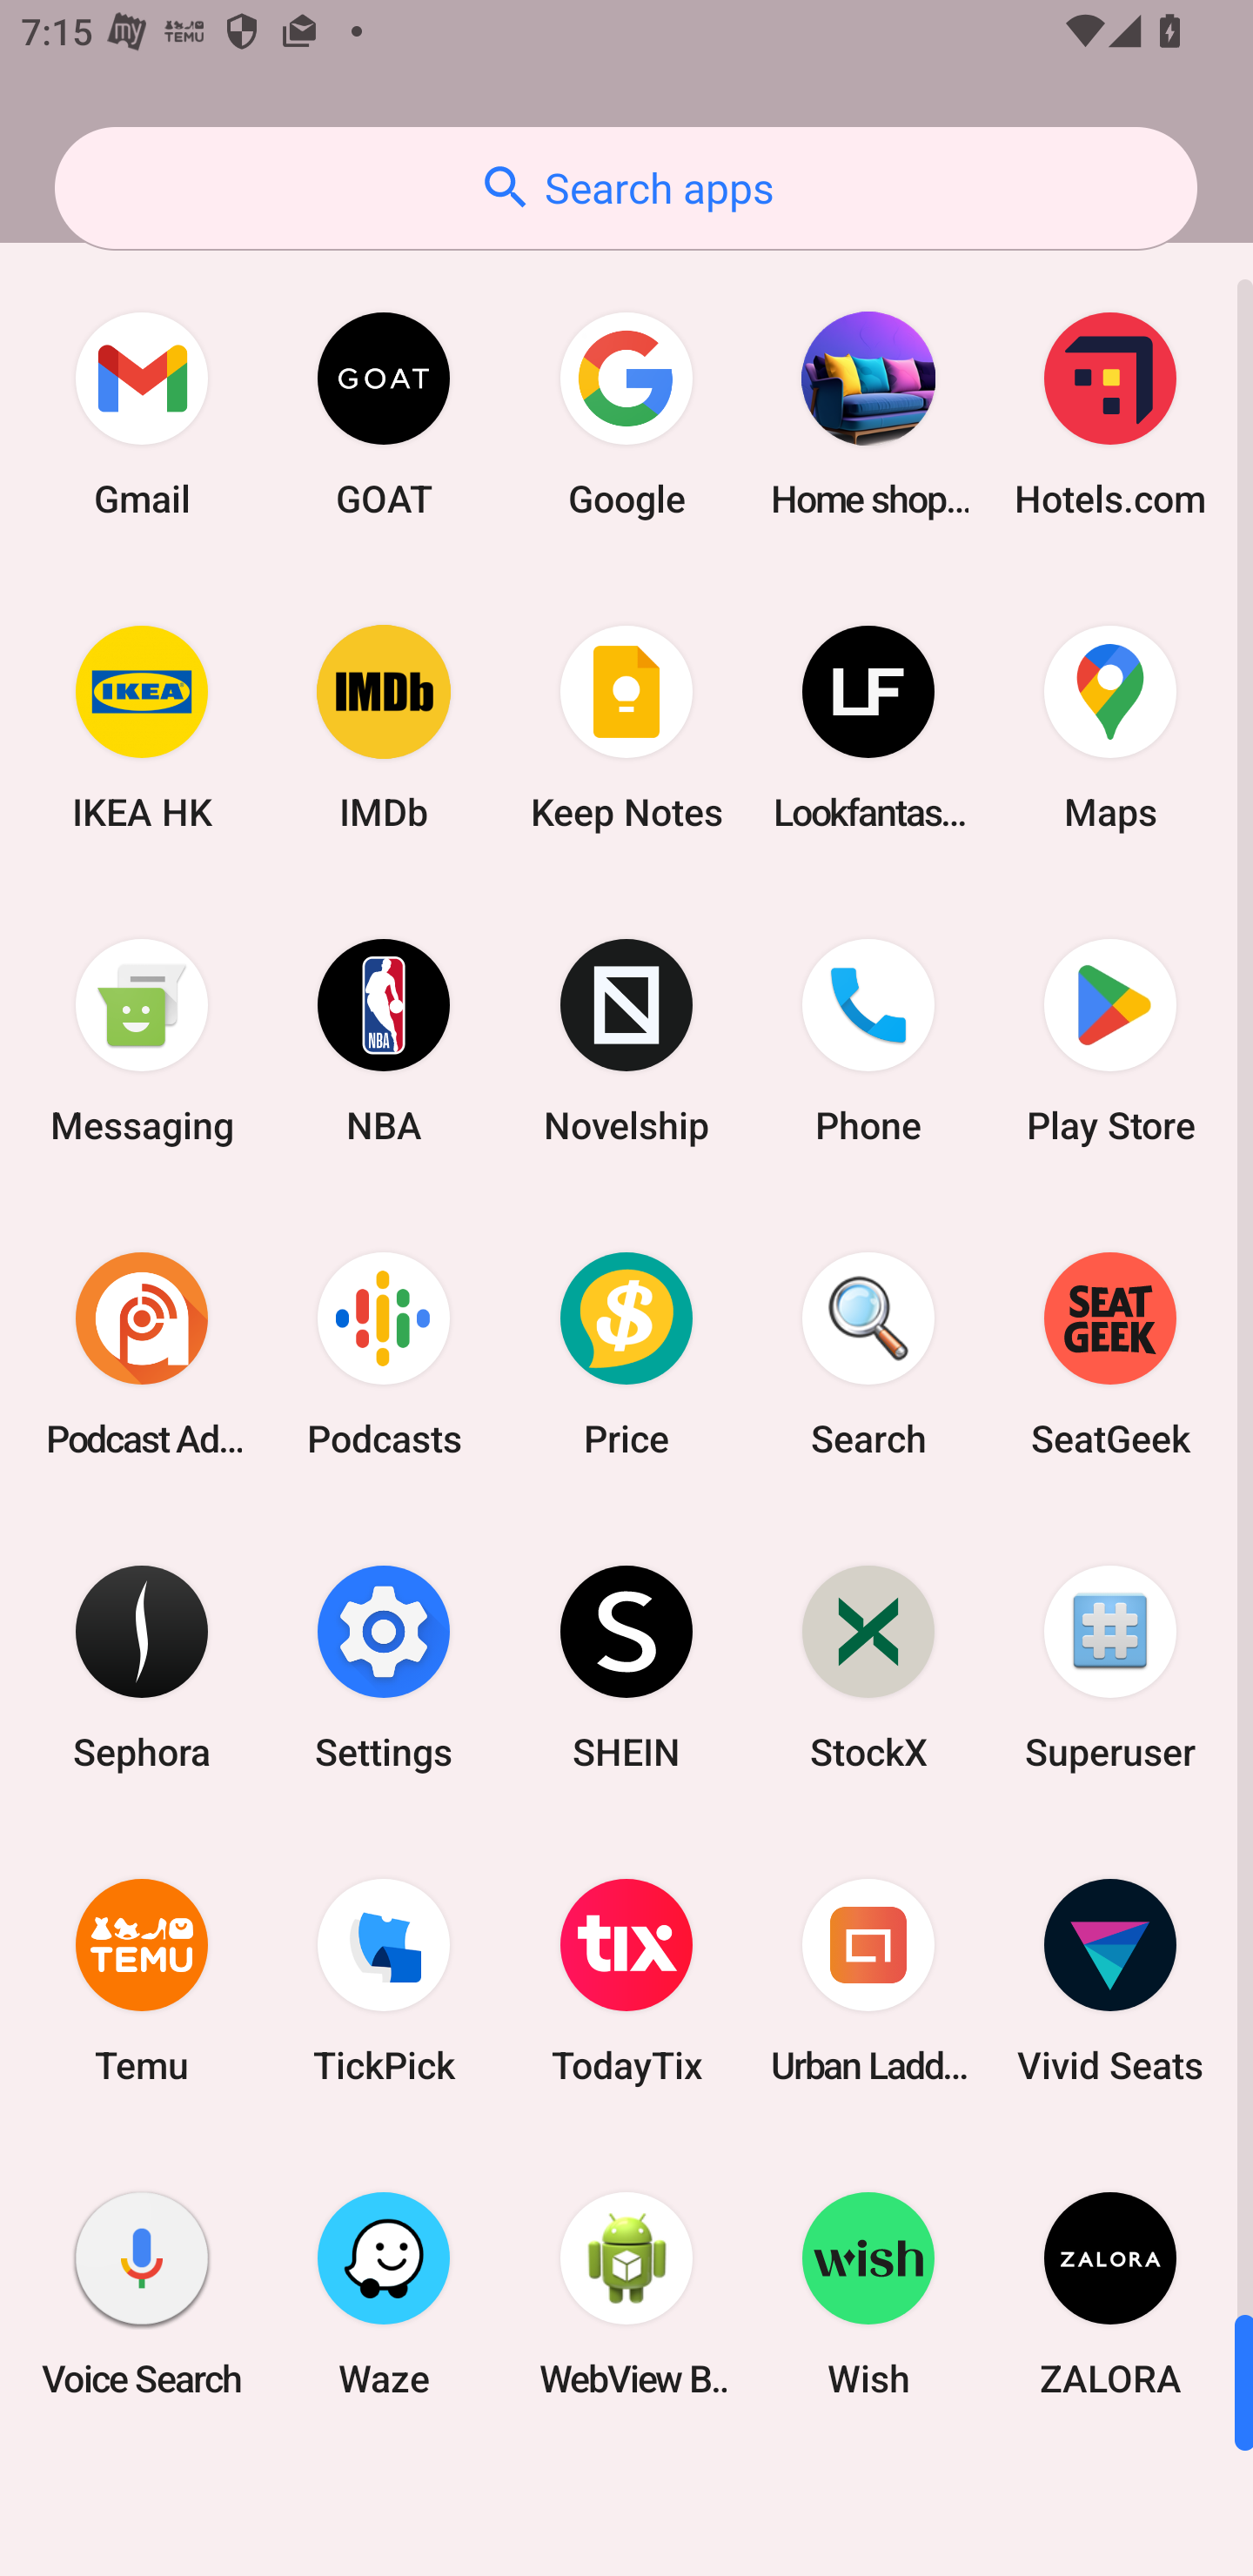 Image resolution: width=1253 pixels, height=2576 pixels. Describe the element at coordinates (1110, 1666) in the screenshot. I see `Superuser` at that location.